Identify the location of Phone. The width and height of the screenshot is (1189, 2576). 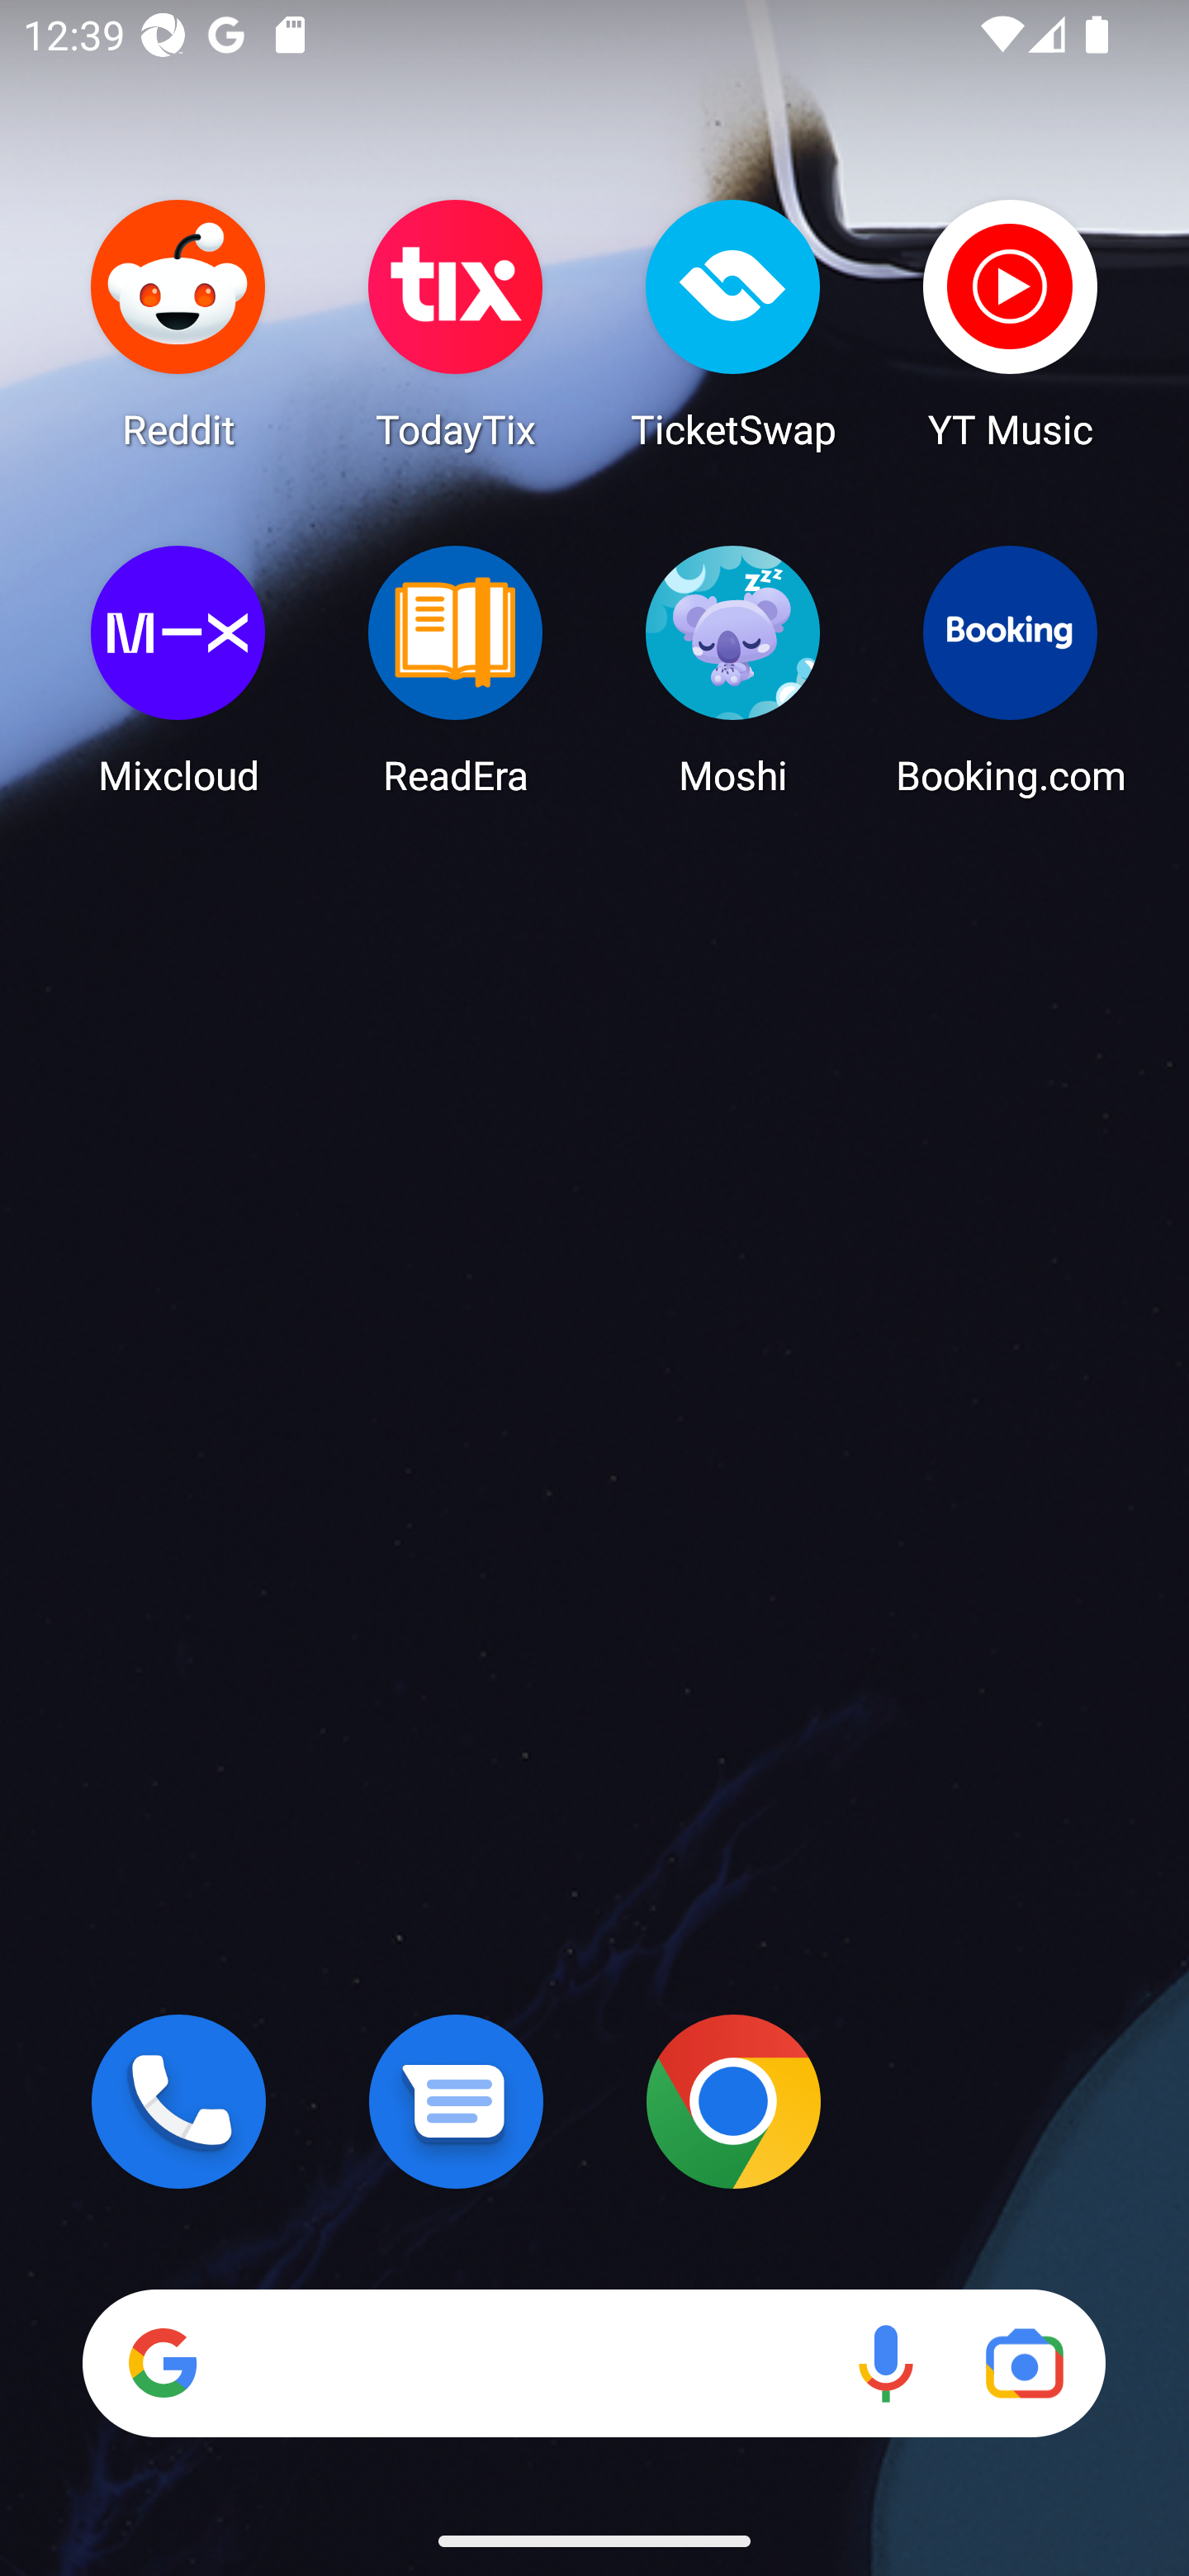
(178, 2101).